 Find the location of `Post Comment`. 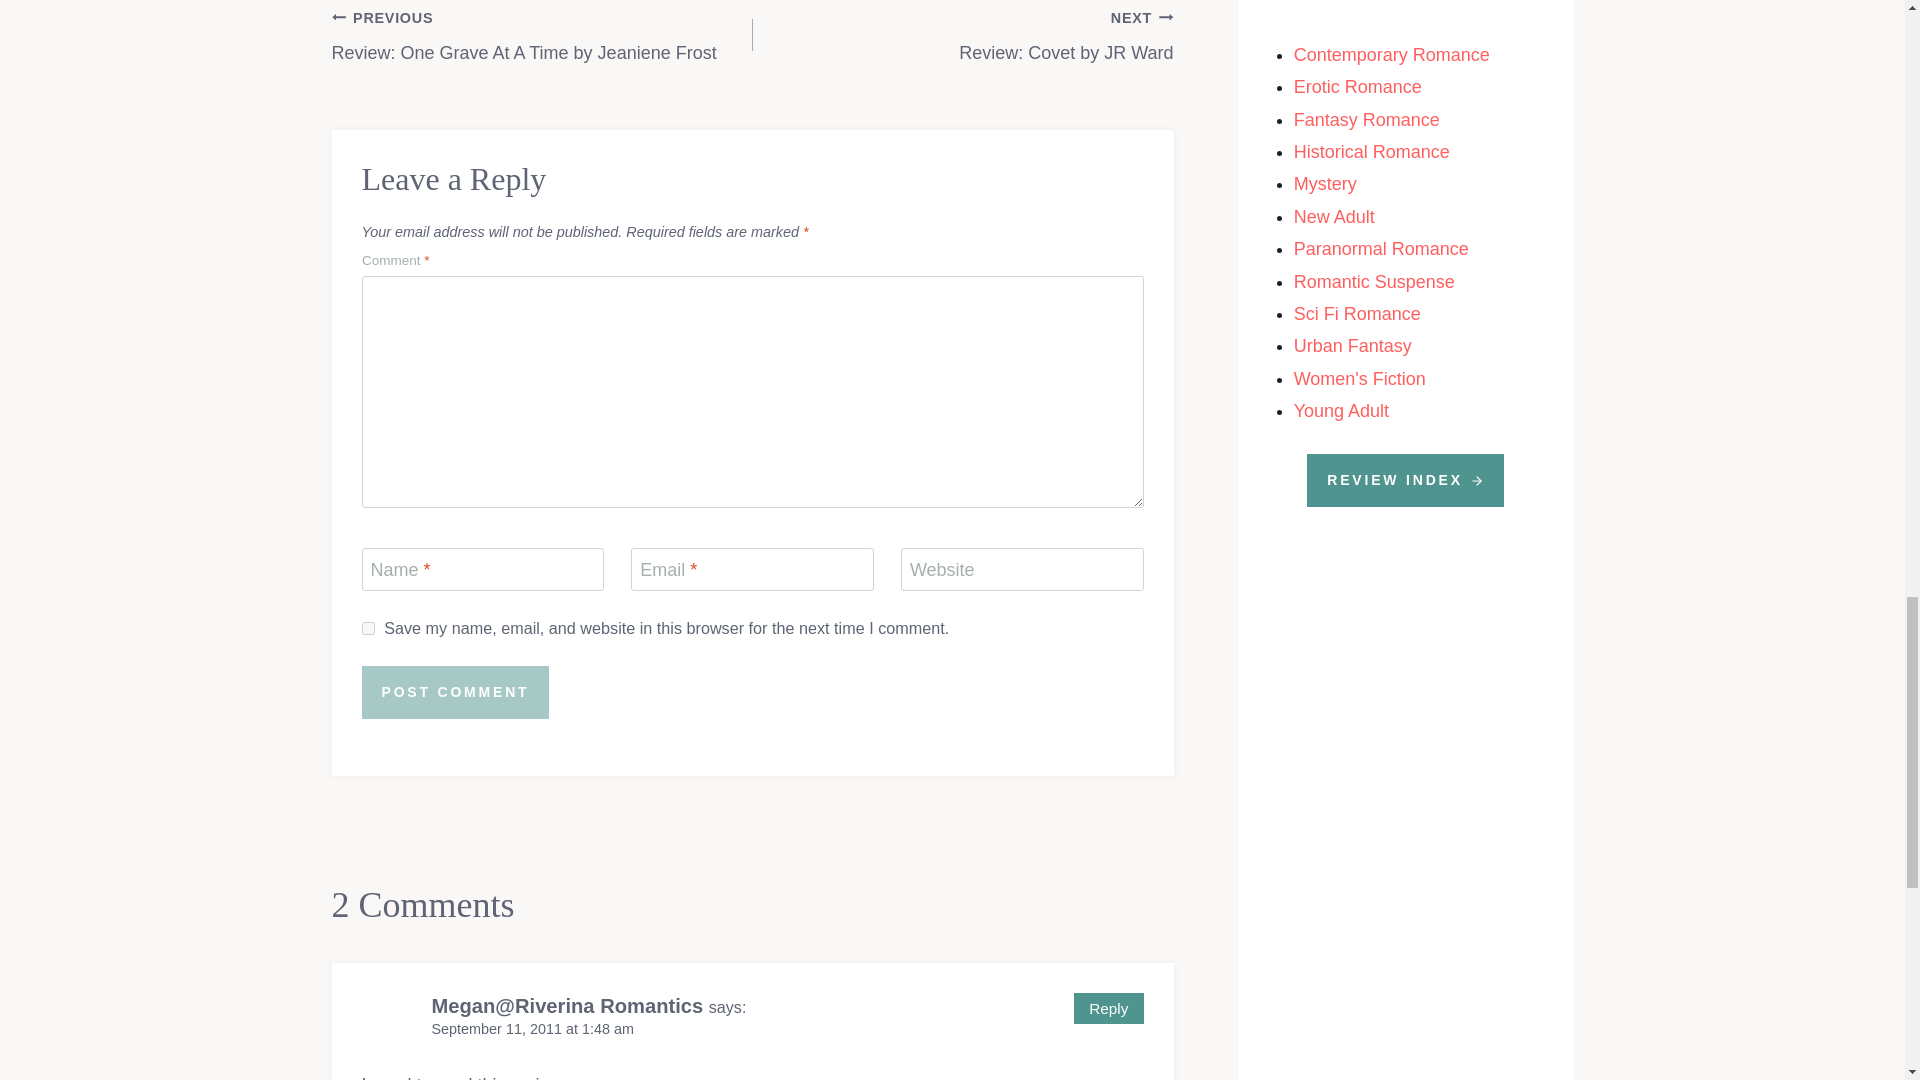

Post Comment is located at coordinates (542, 35).